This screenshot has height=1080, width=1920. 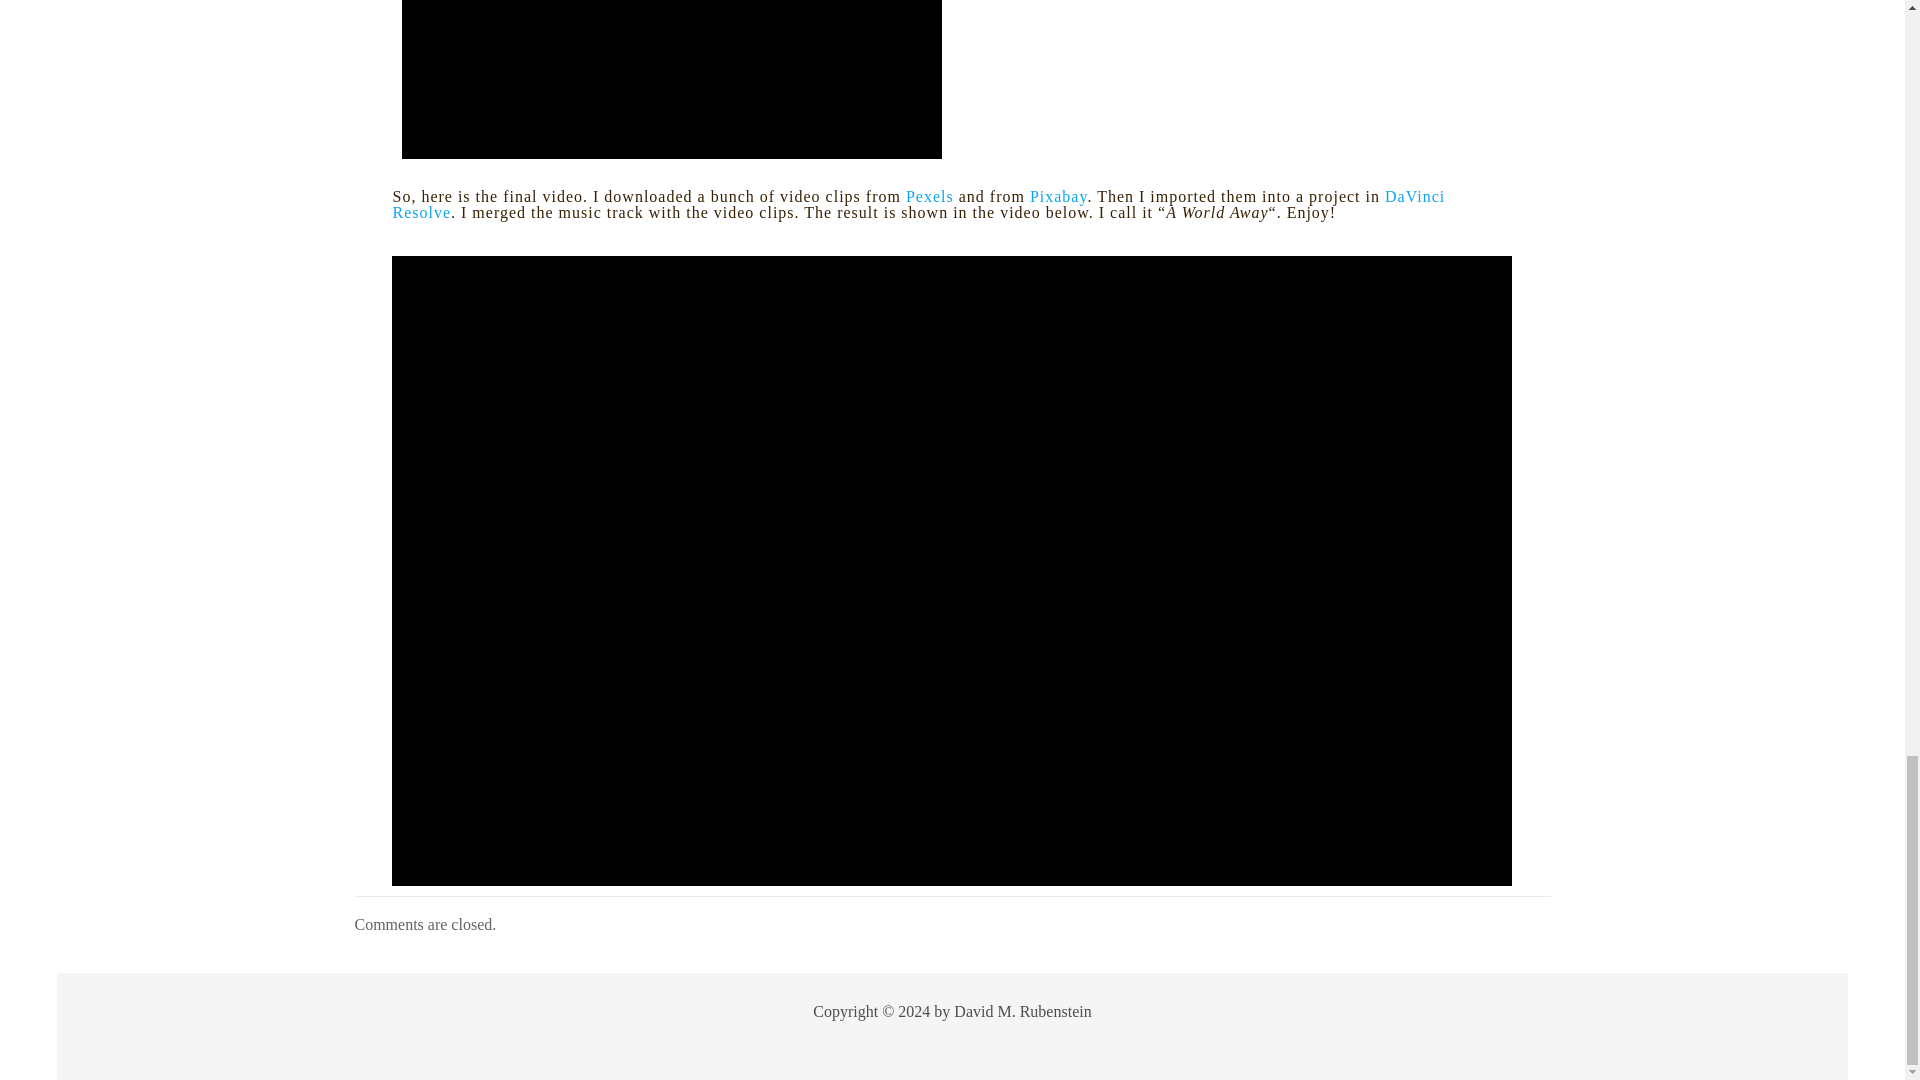 What do you see at coordinates (930, 196) in the screenshot?
I see `Pexels` at bounding box center [930, 196].